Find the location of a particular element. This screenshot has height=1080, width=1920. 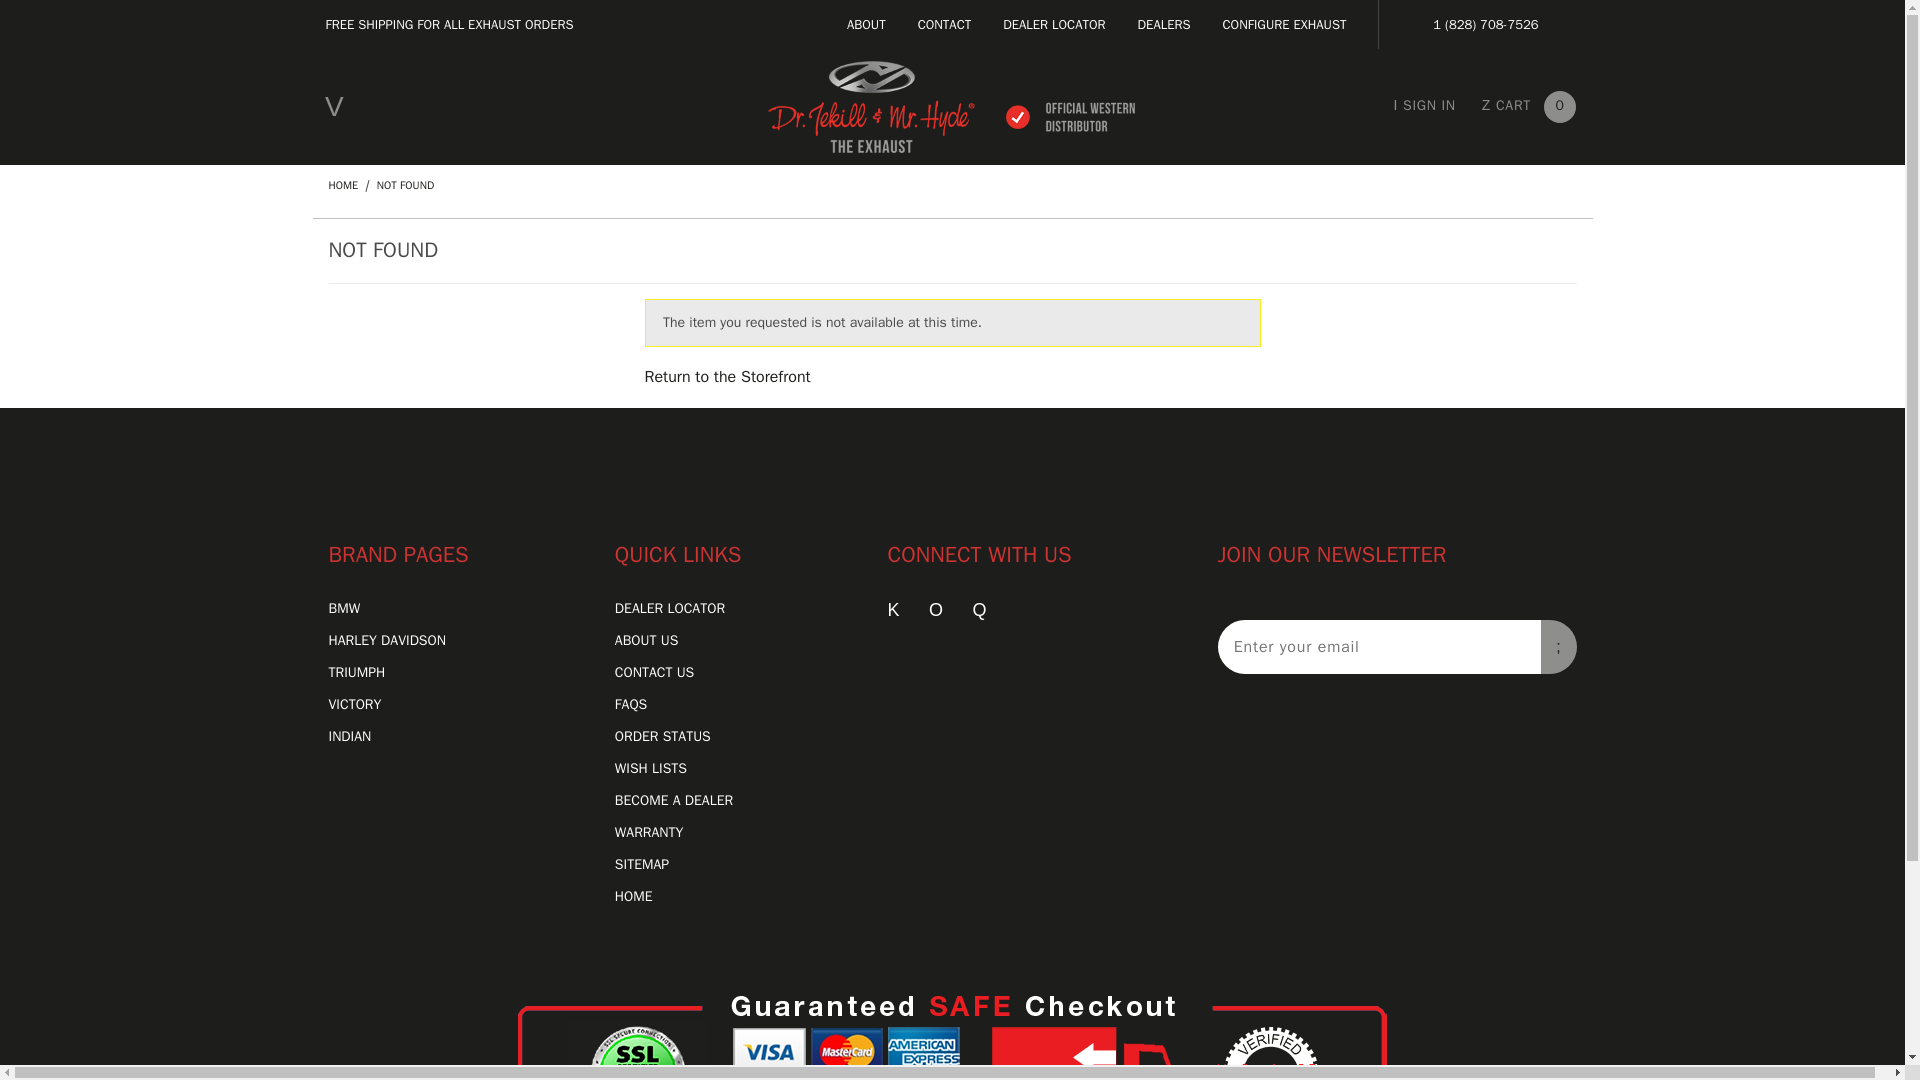

Configure Exhaust is located at coordinates (1285, 24).